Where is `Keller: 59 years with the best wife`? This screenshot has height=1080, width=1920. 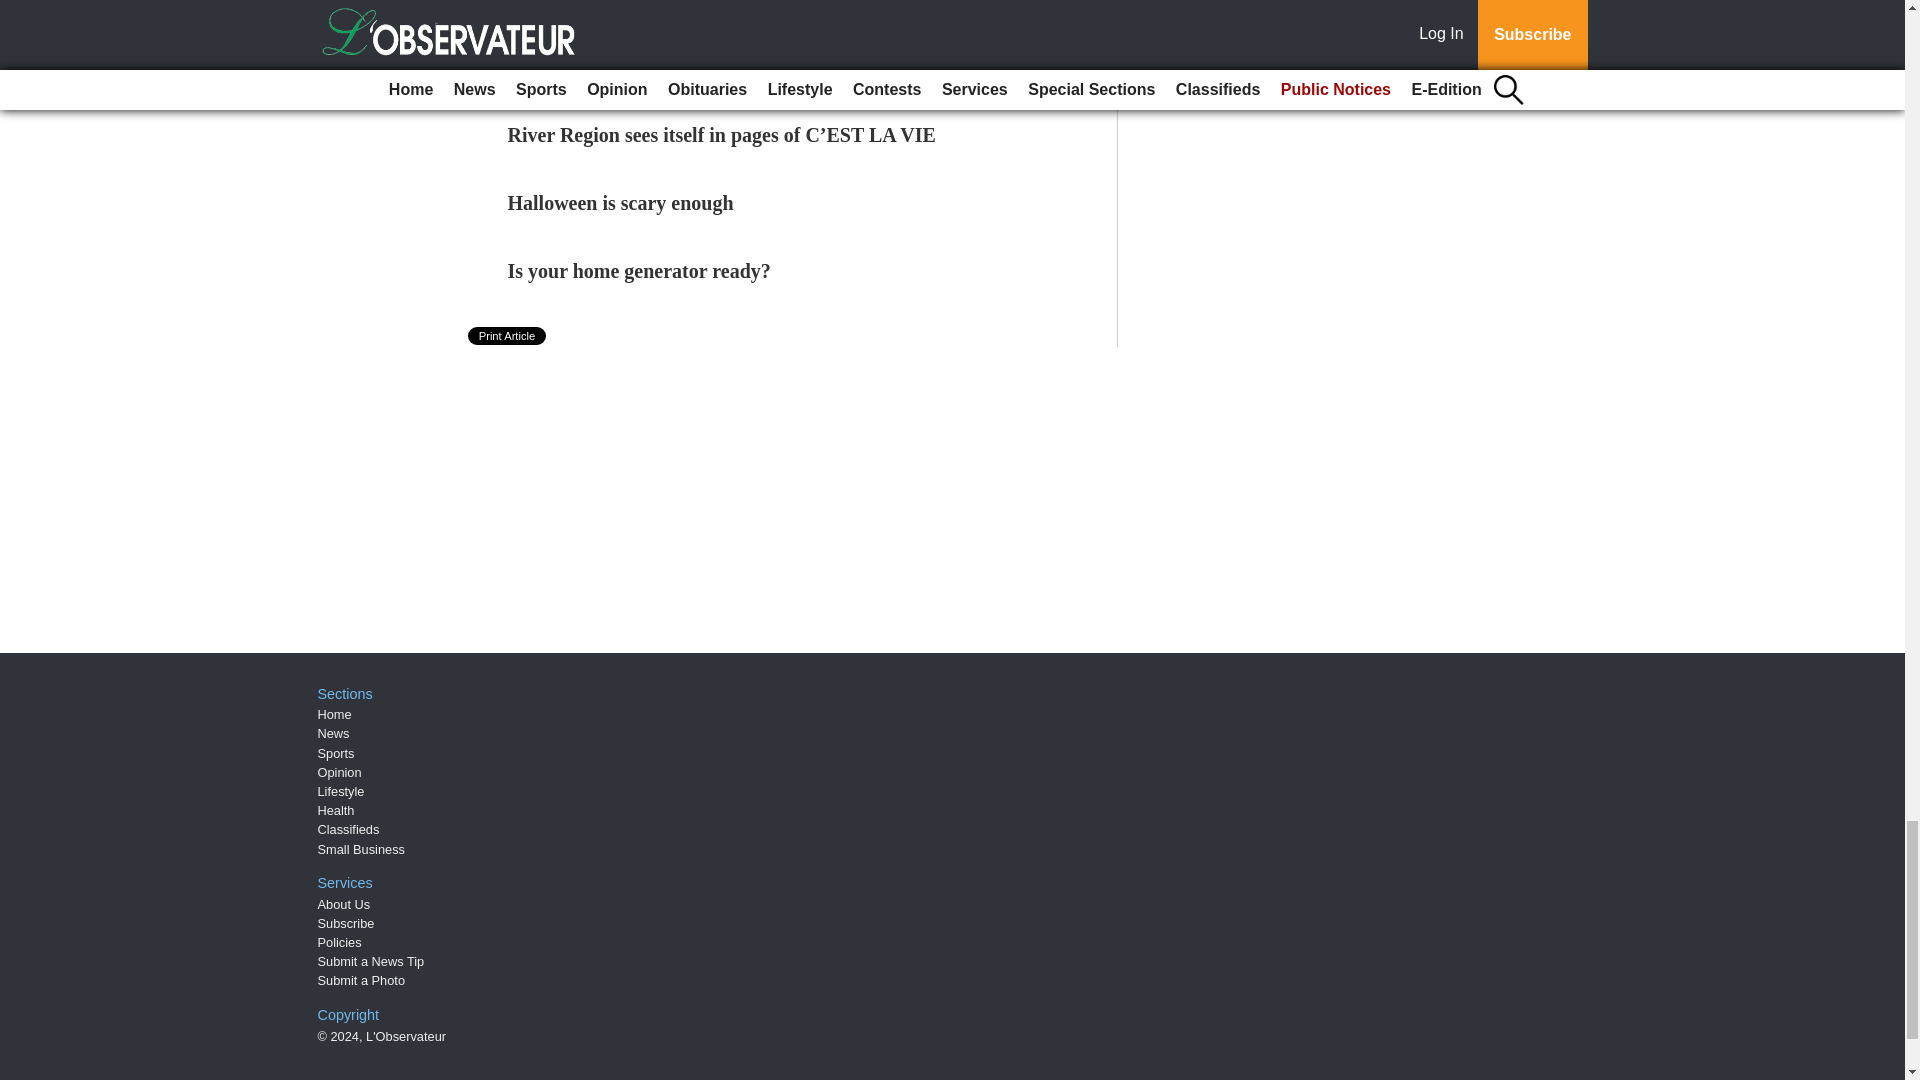 Keller: 59 years with the best wife is located at coordinates (653, 66).